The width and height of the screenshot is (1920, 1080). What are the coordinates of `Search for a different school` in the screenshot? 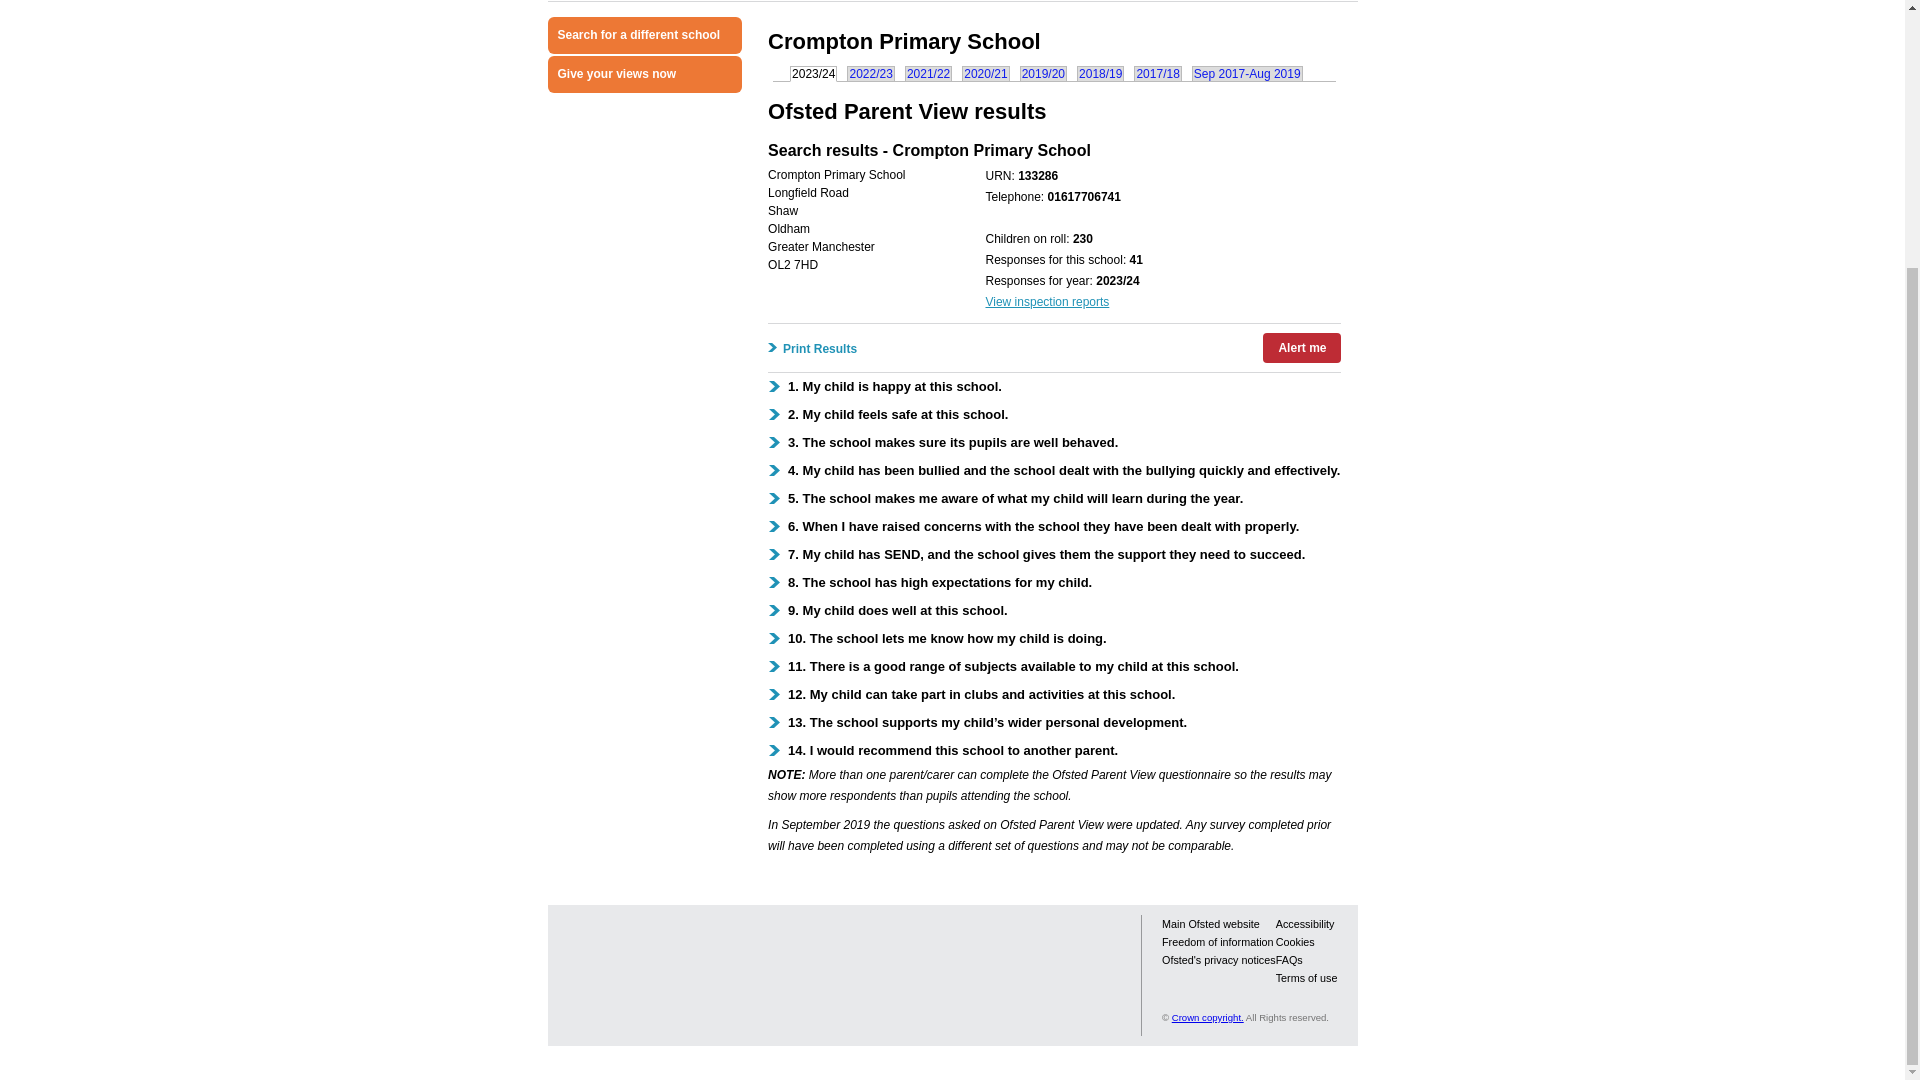 It's located at (645, 36).